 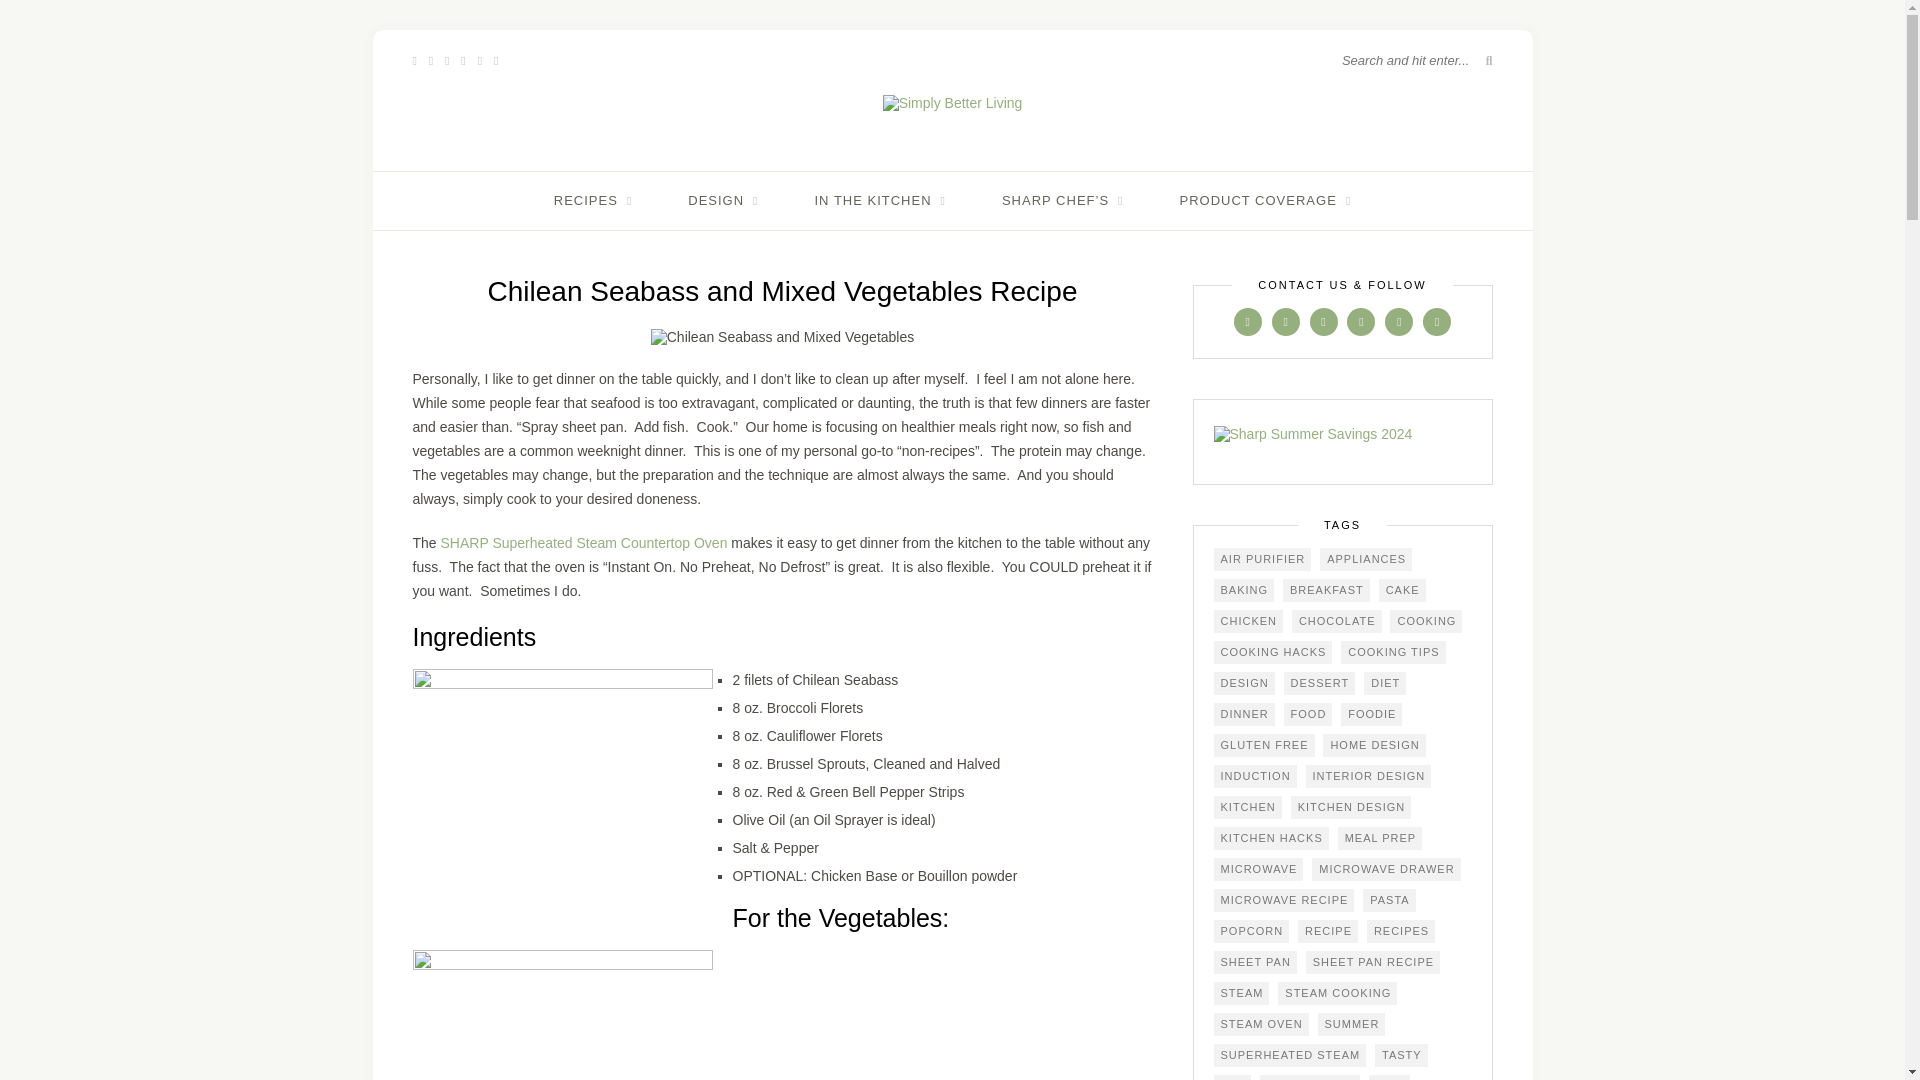 I want to click on DESIGN, so click(x=722, y=200).